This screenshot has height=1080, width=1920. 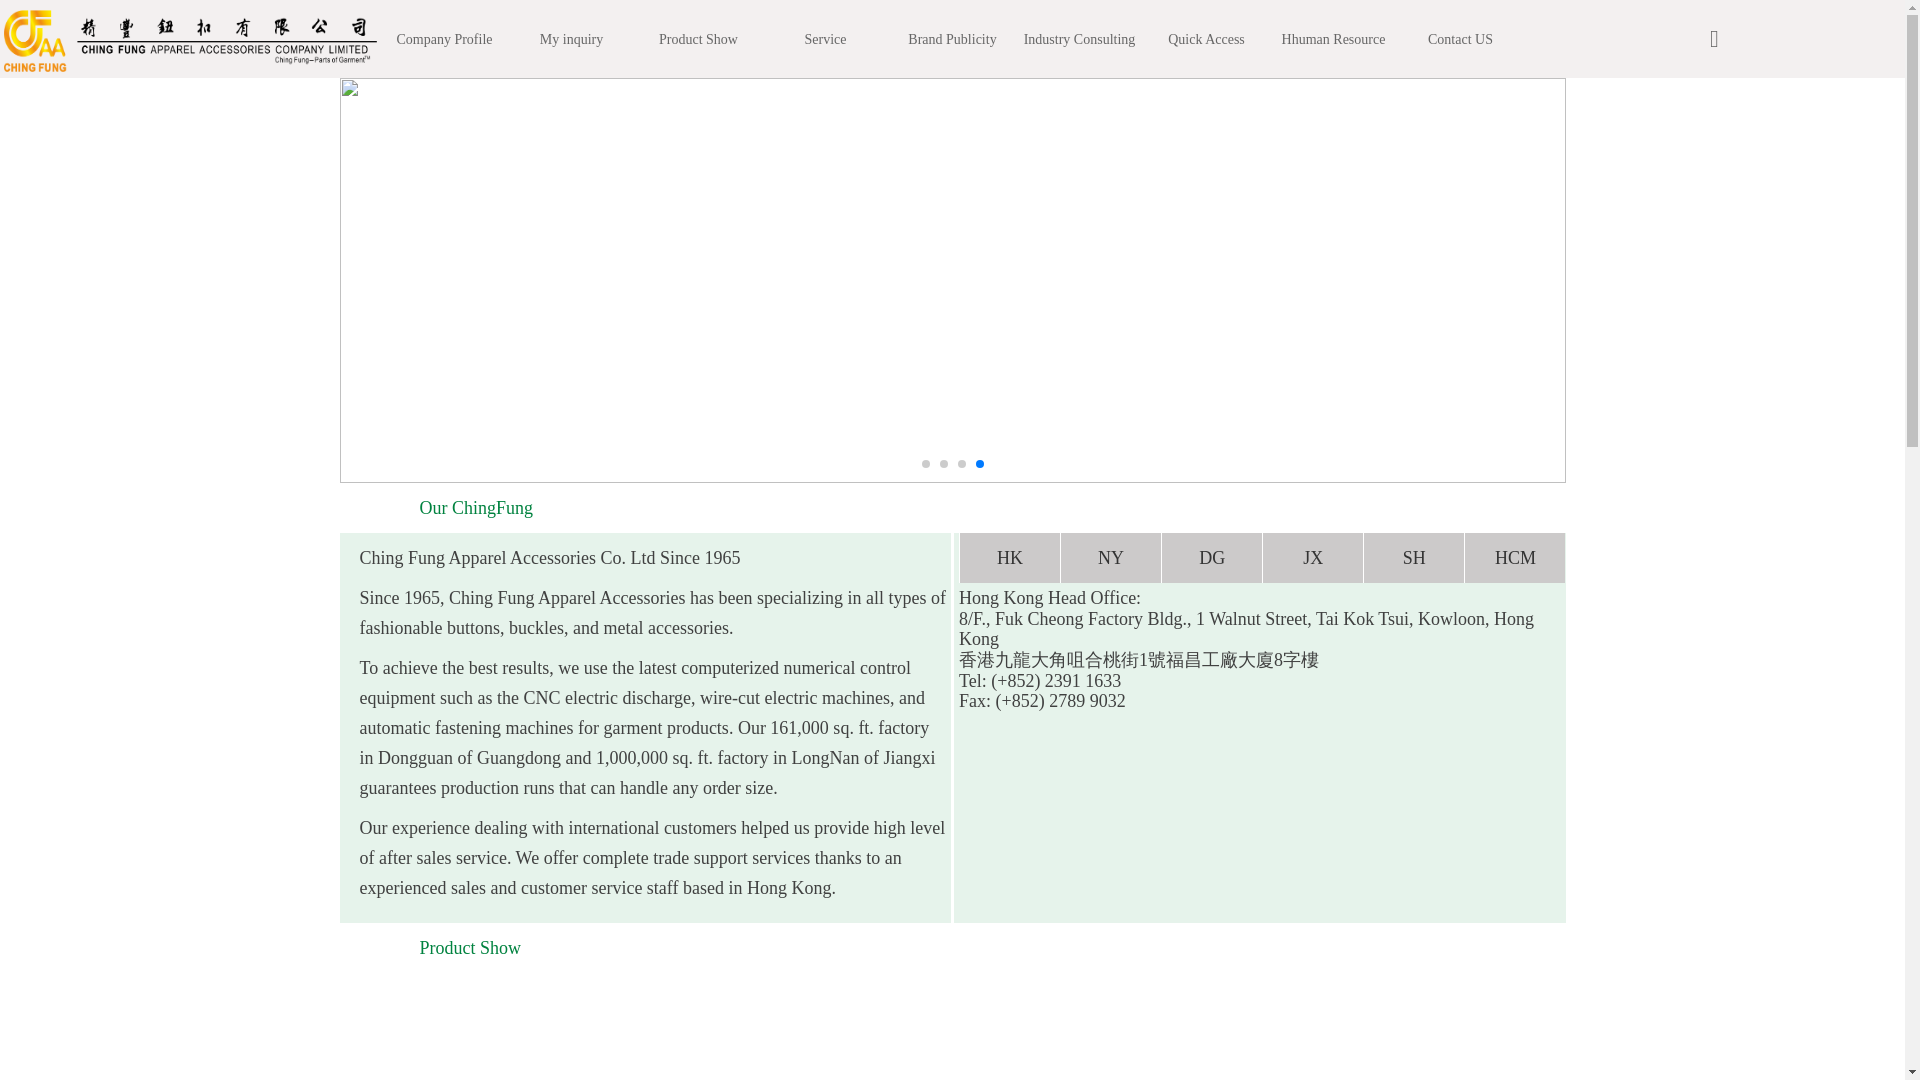 What do you see at coordinates (1110, 558) in the screenshot?
I see `NY` at bounding box center [1110, 558].